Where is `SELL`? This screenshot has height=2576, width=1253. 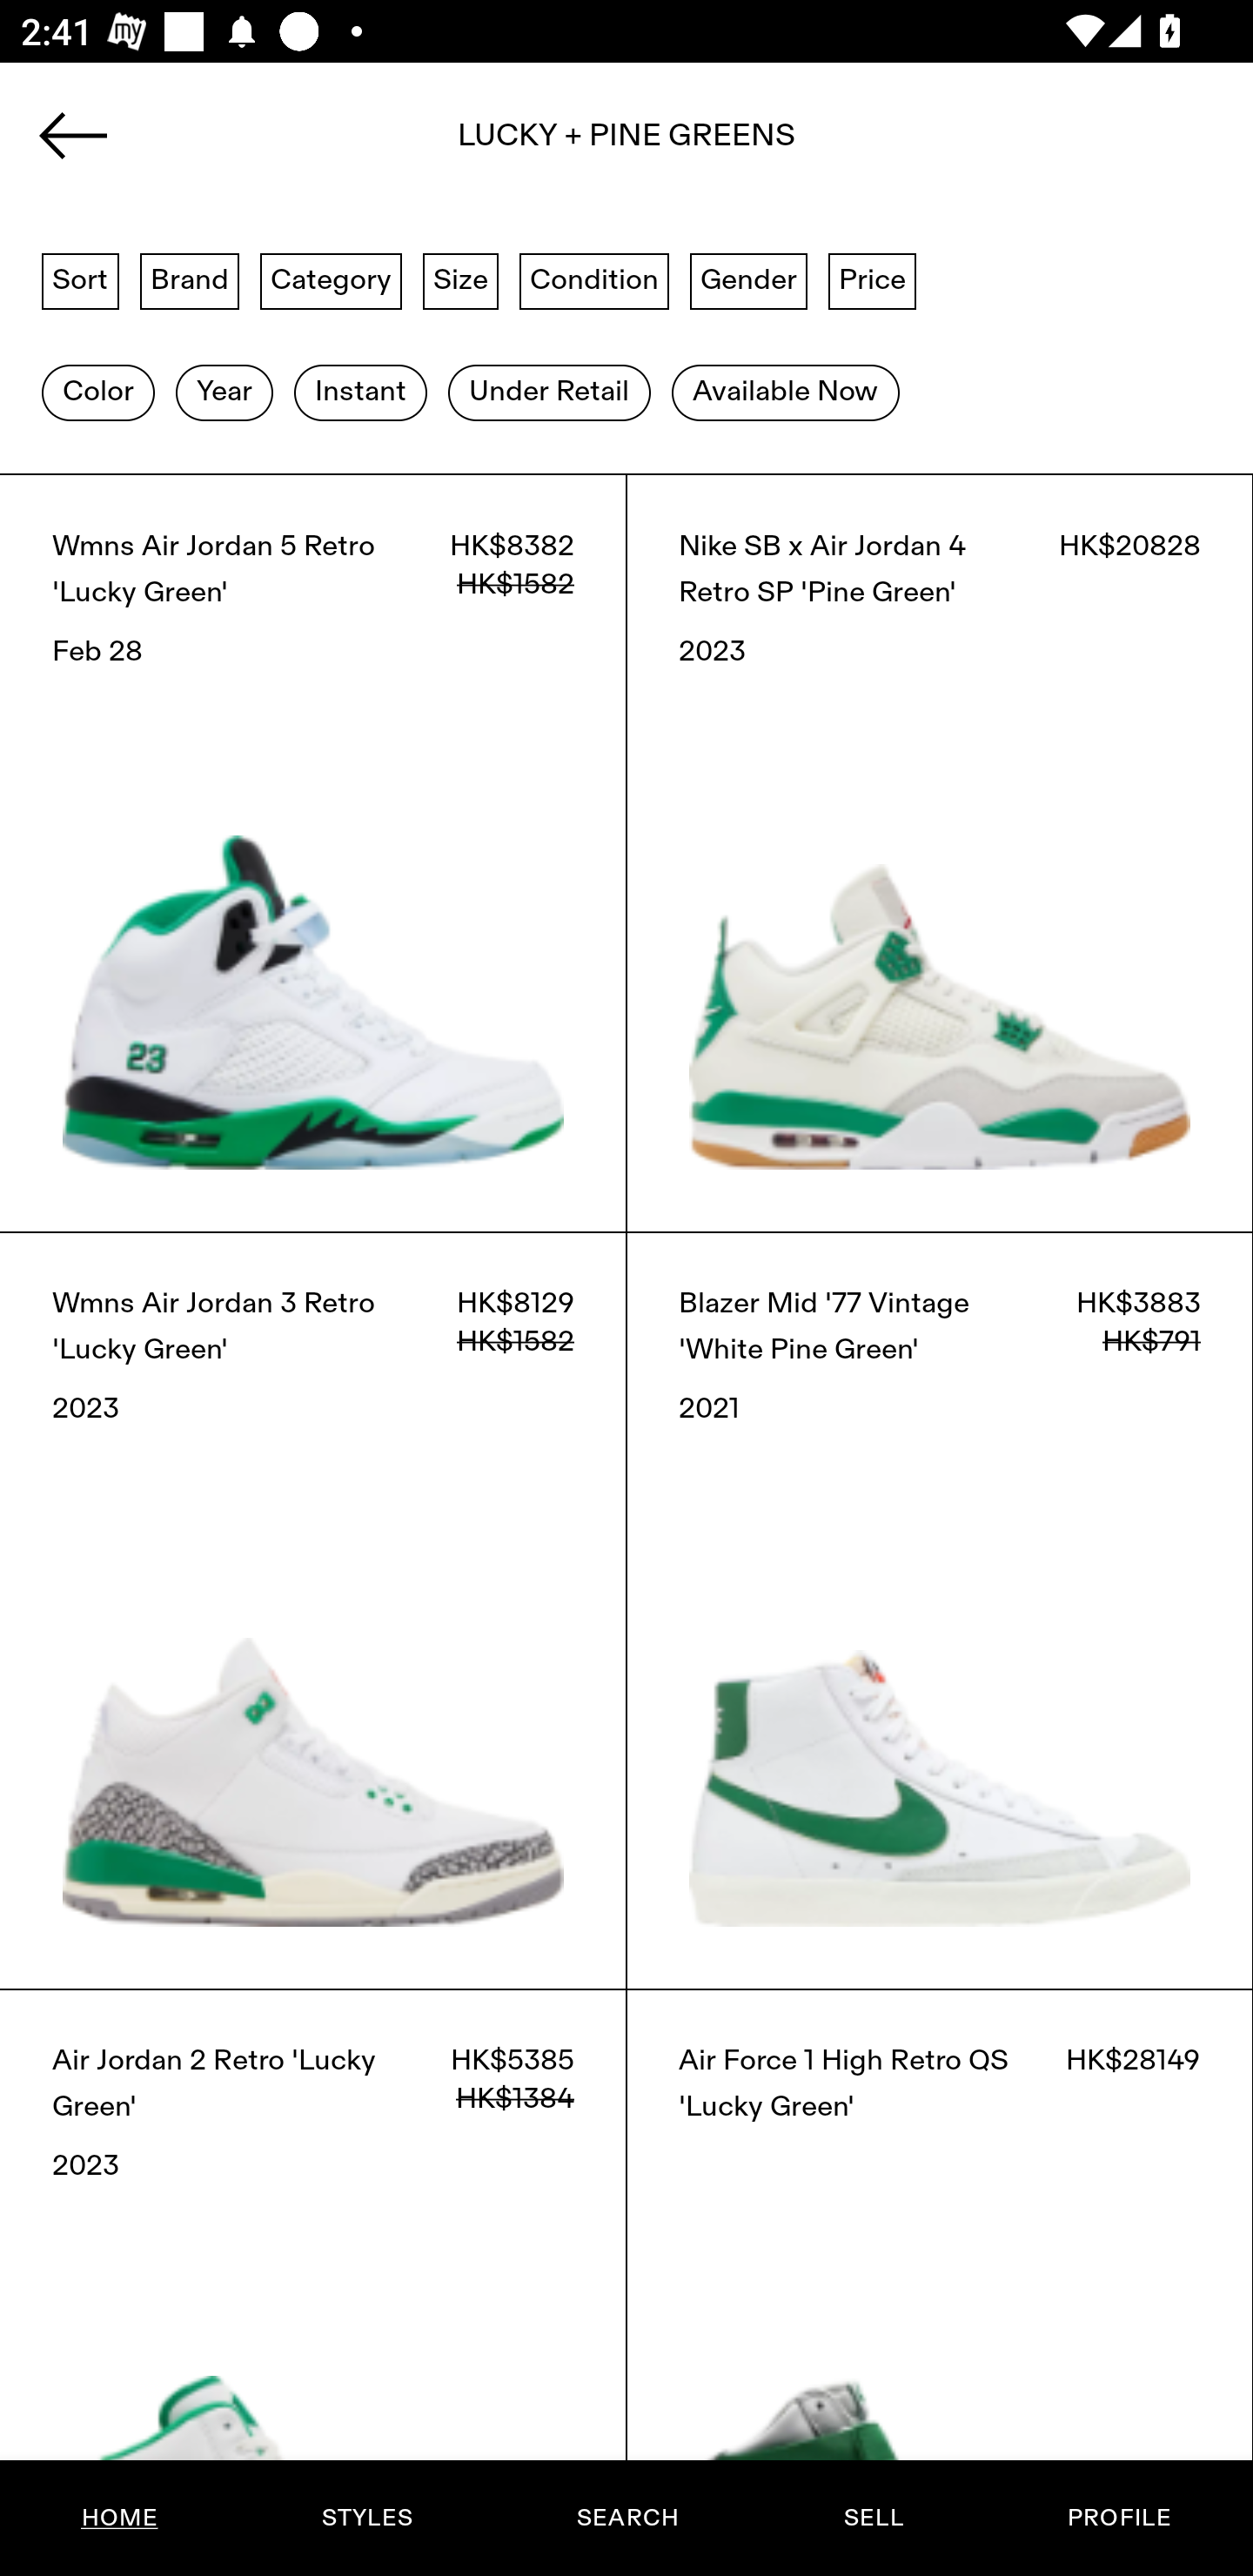
SELL is located at coordinates (873, 2518).